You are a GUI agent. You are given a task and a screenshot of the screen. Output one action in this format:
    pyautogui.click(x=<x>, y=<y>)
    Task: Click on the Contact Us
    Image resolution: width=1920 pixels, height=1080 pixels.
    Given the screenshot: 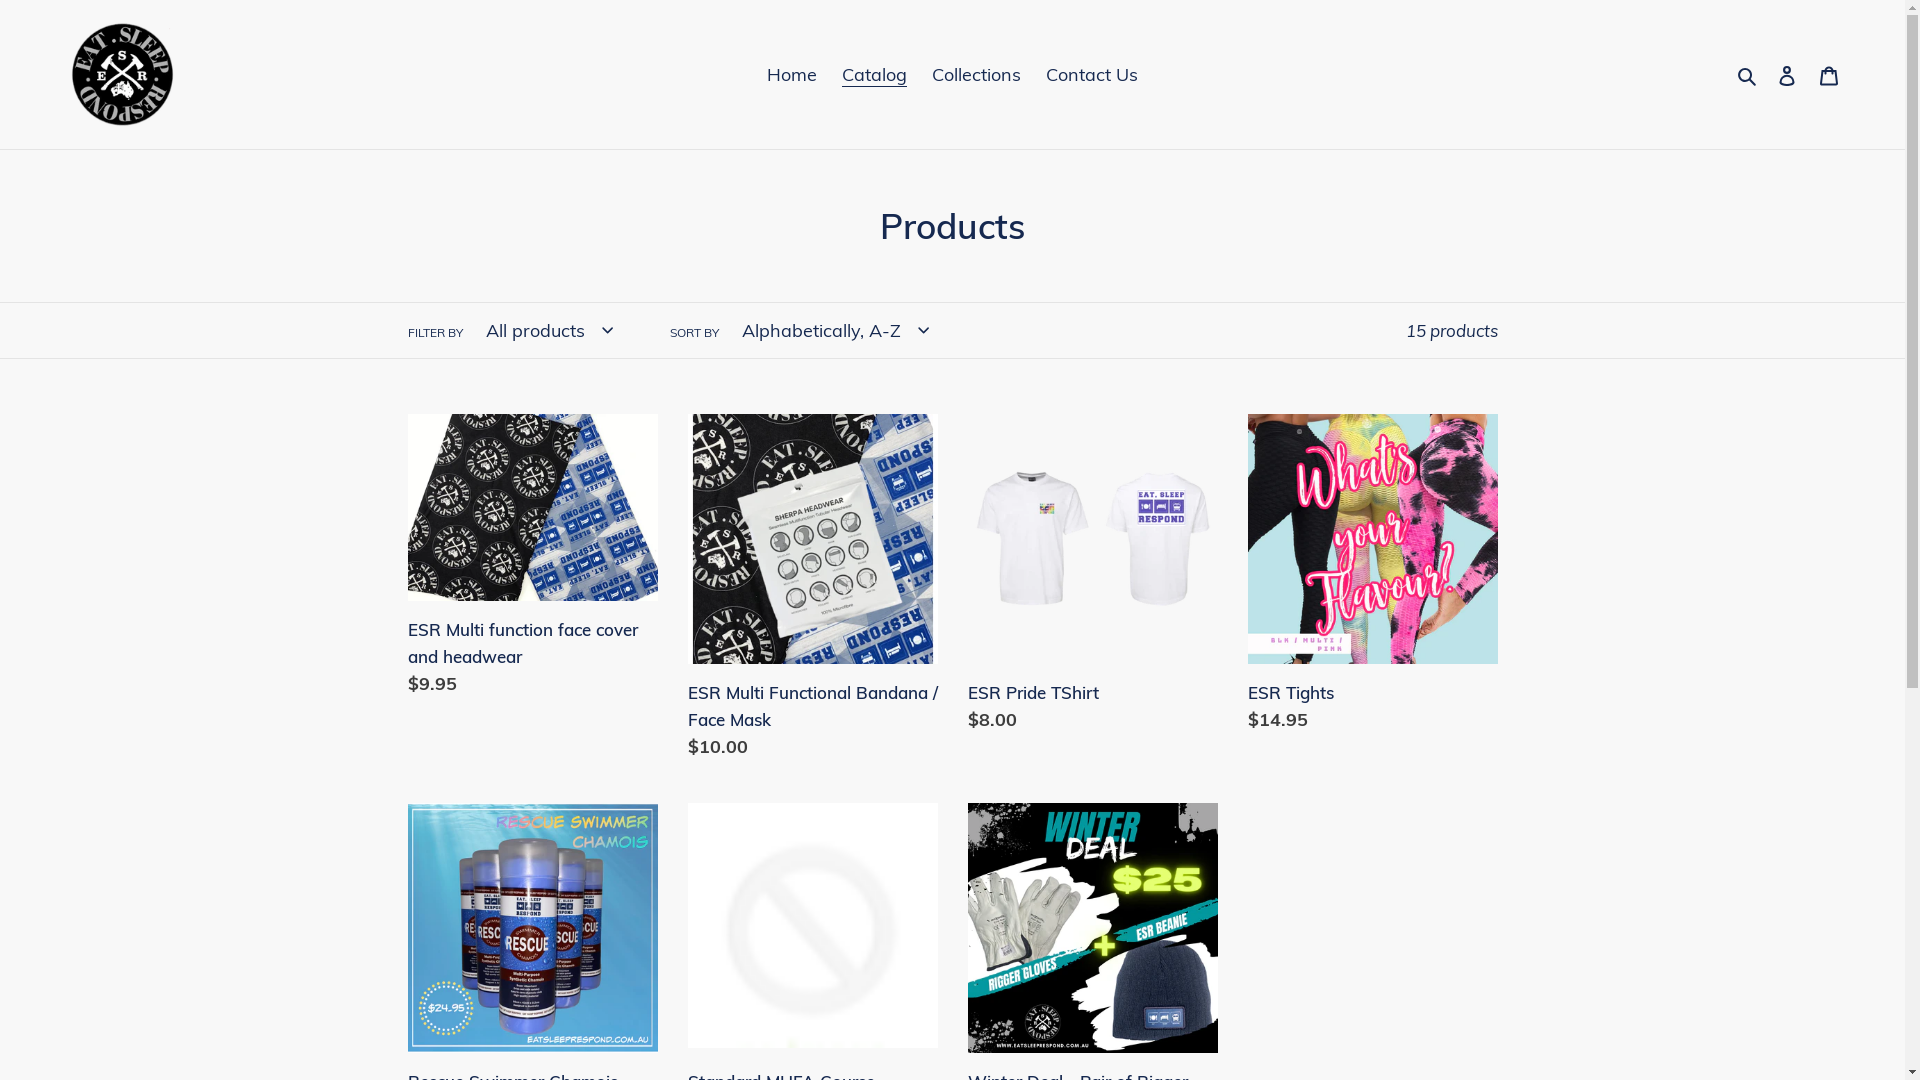 What is the action you would take?
    pyautogui.click(x=1092, y=74)
    